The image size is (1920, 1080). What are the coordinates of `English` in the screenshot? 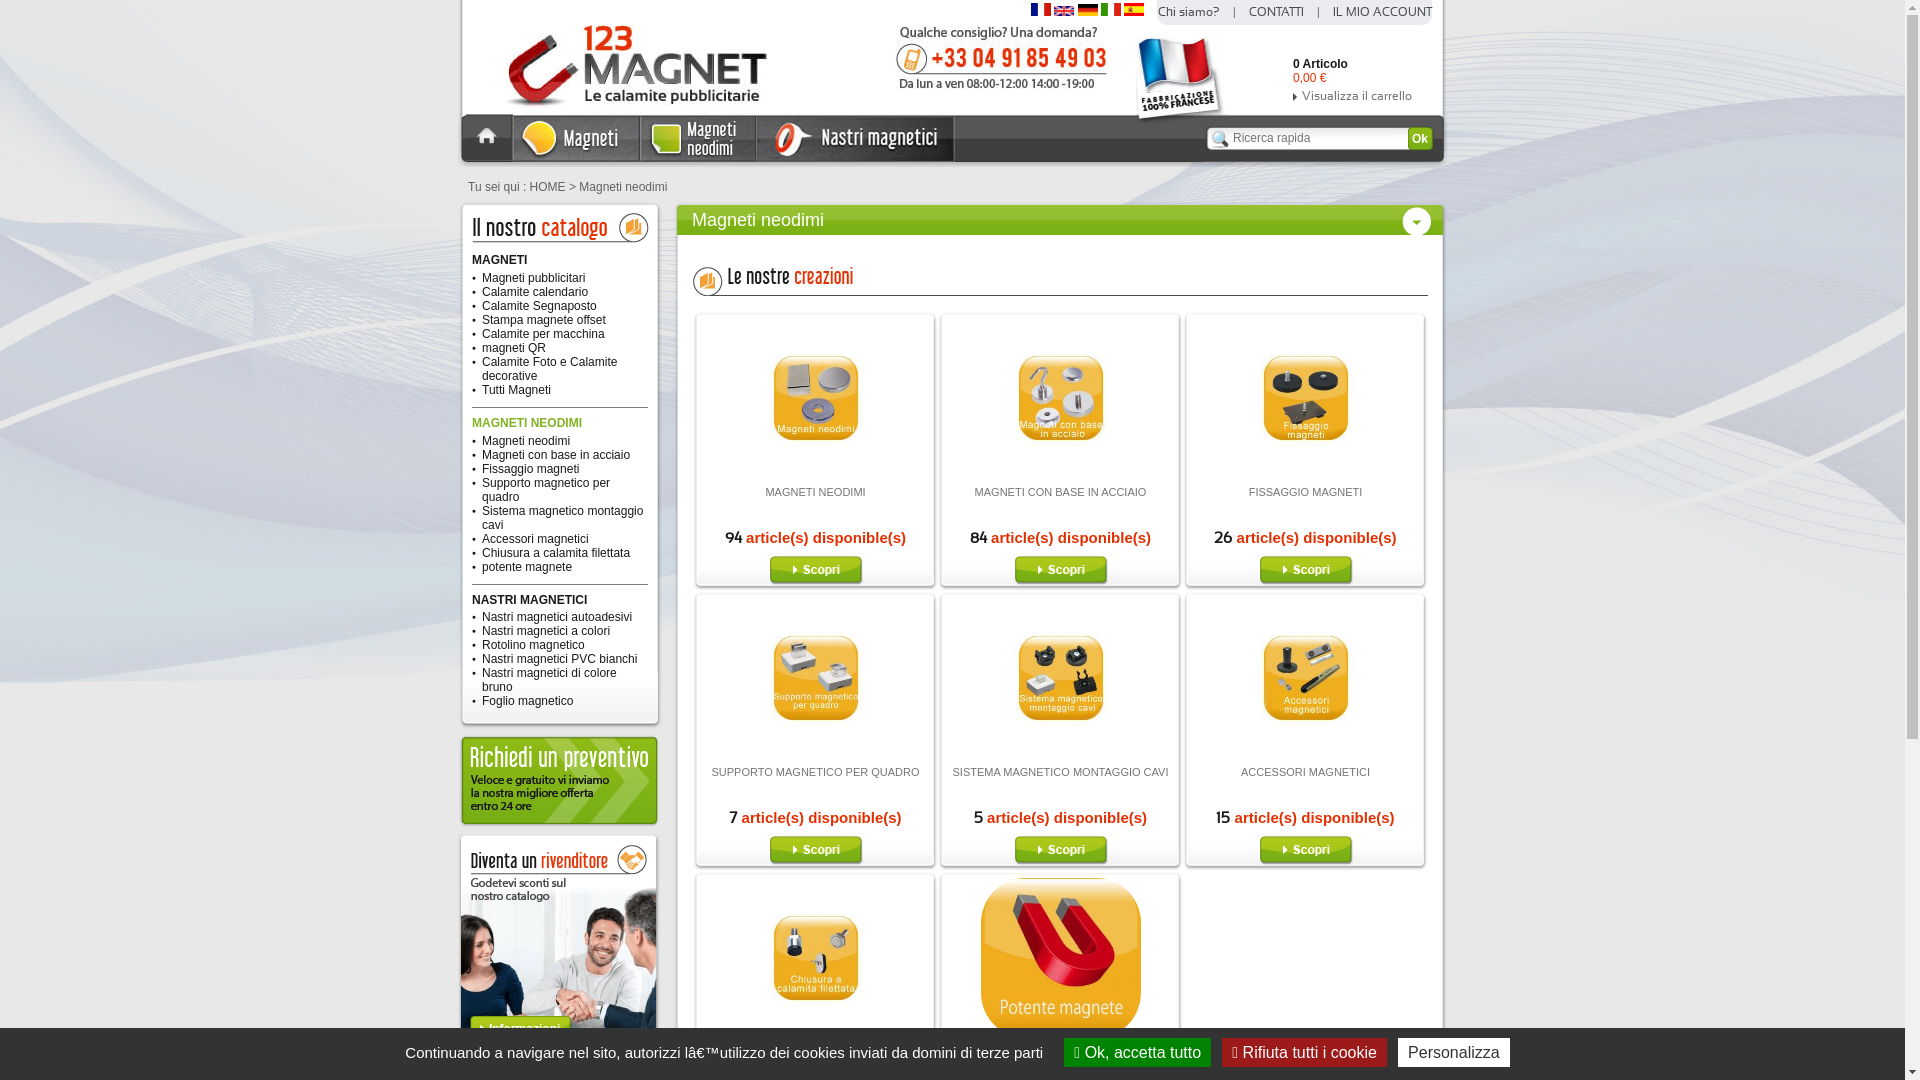 It's located at (1064, 12).